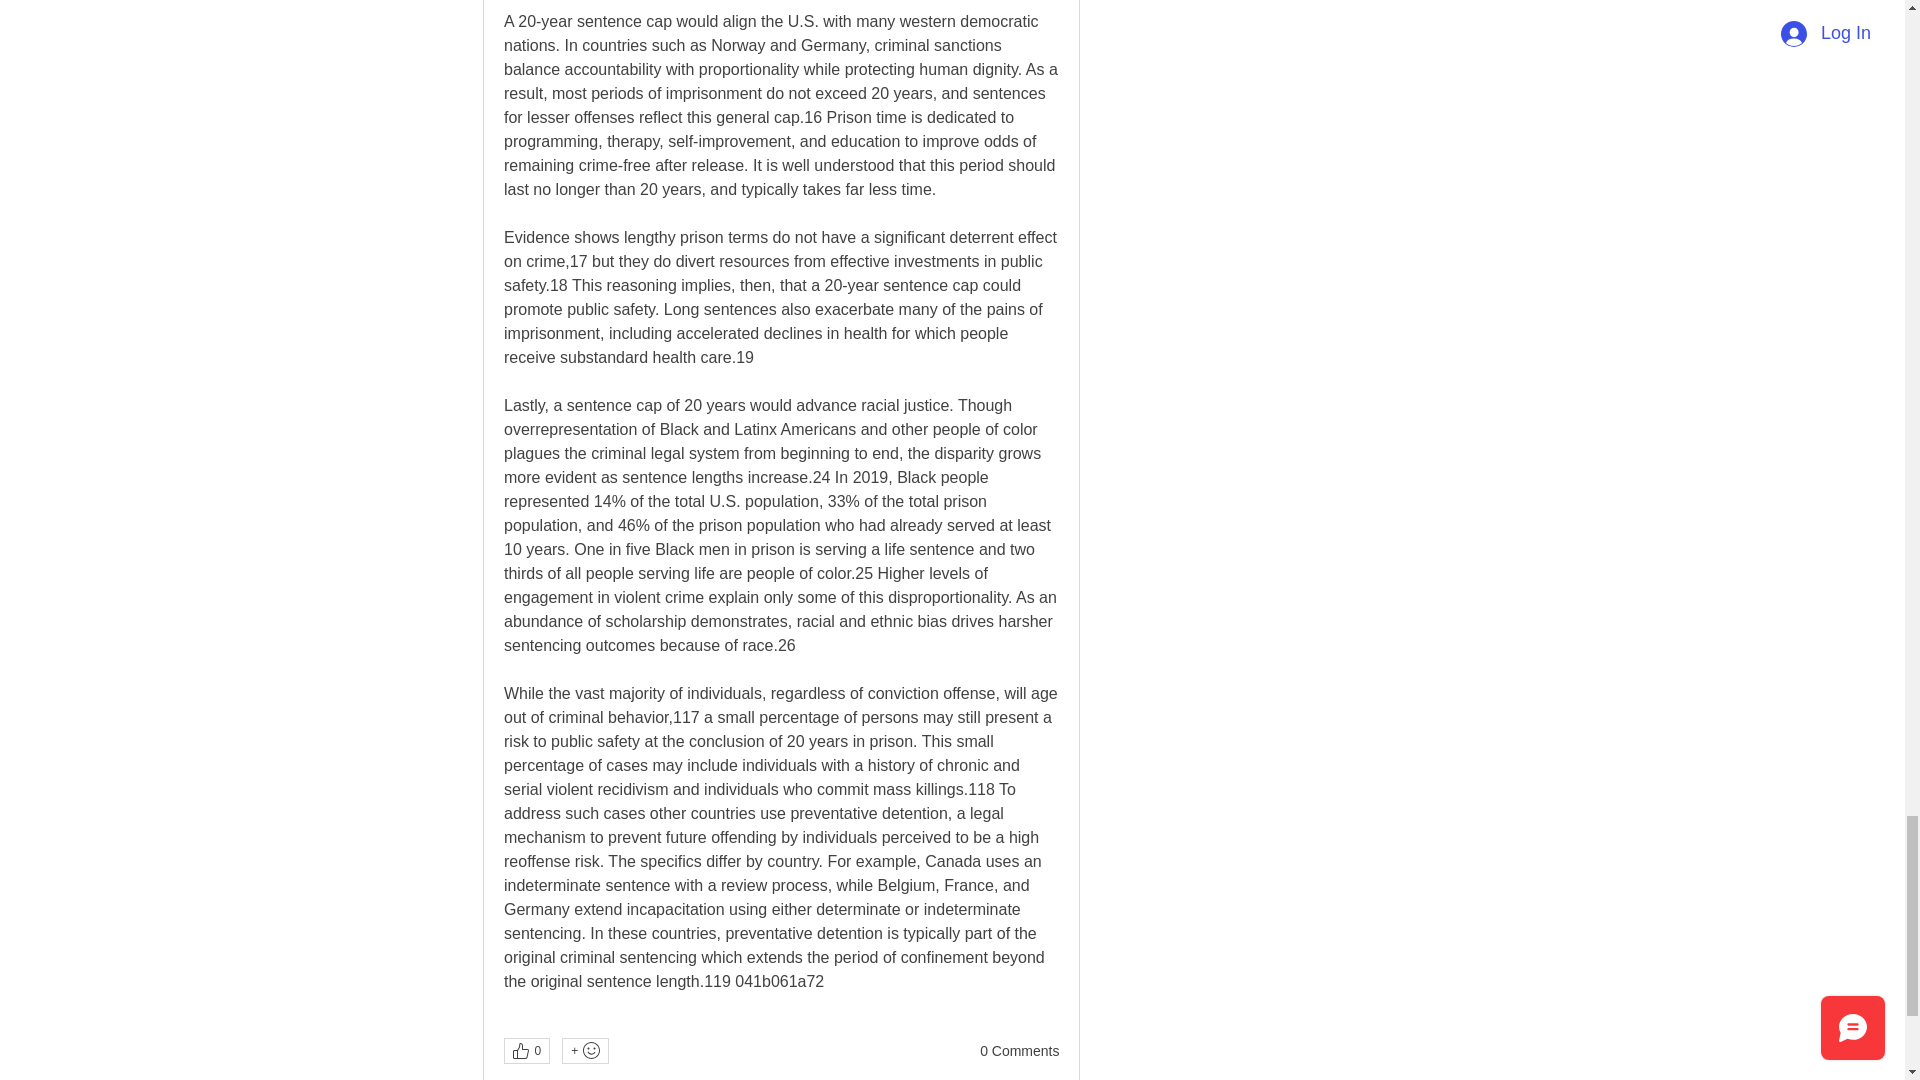 The width and height of the screenshot is (1920, 1080). Describe the element at coordinates (1019, 1052) in the screenshot. I see `0 Comments` at that location.